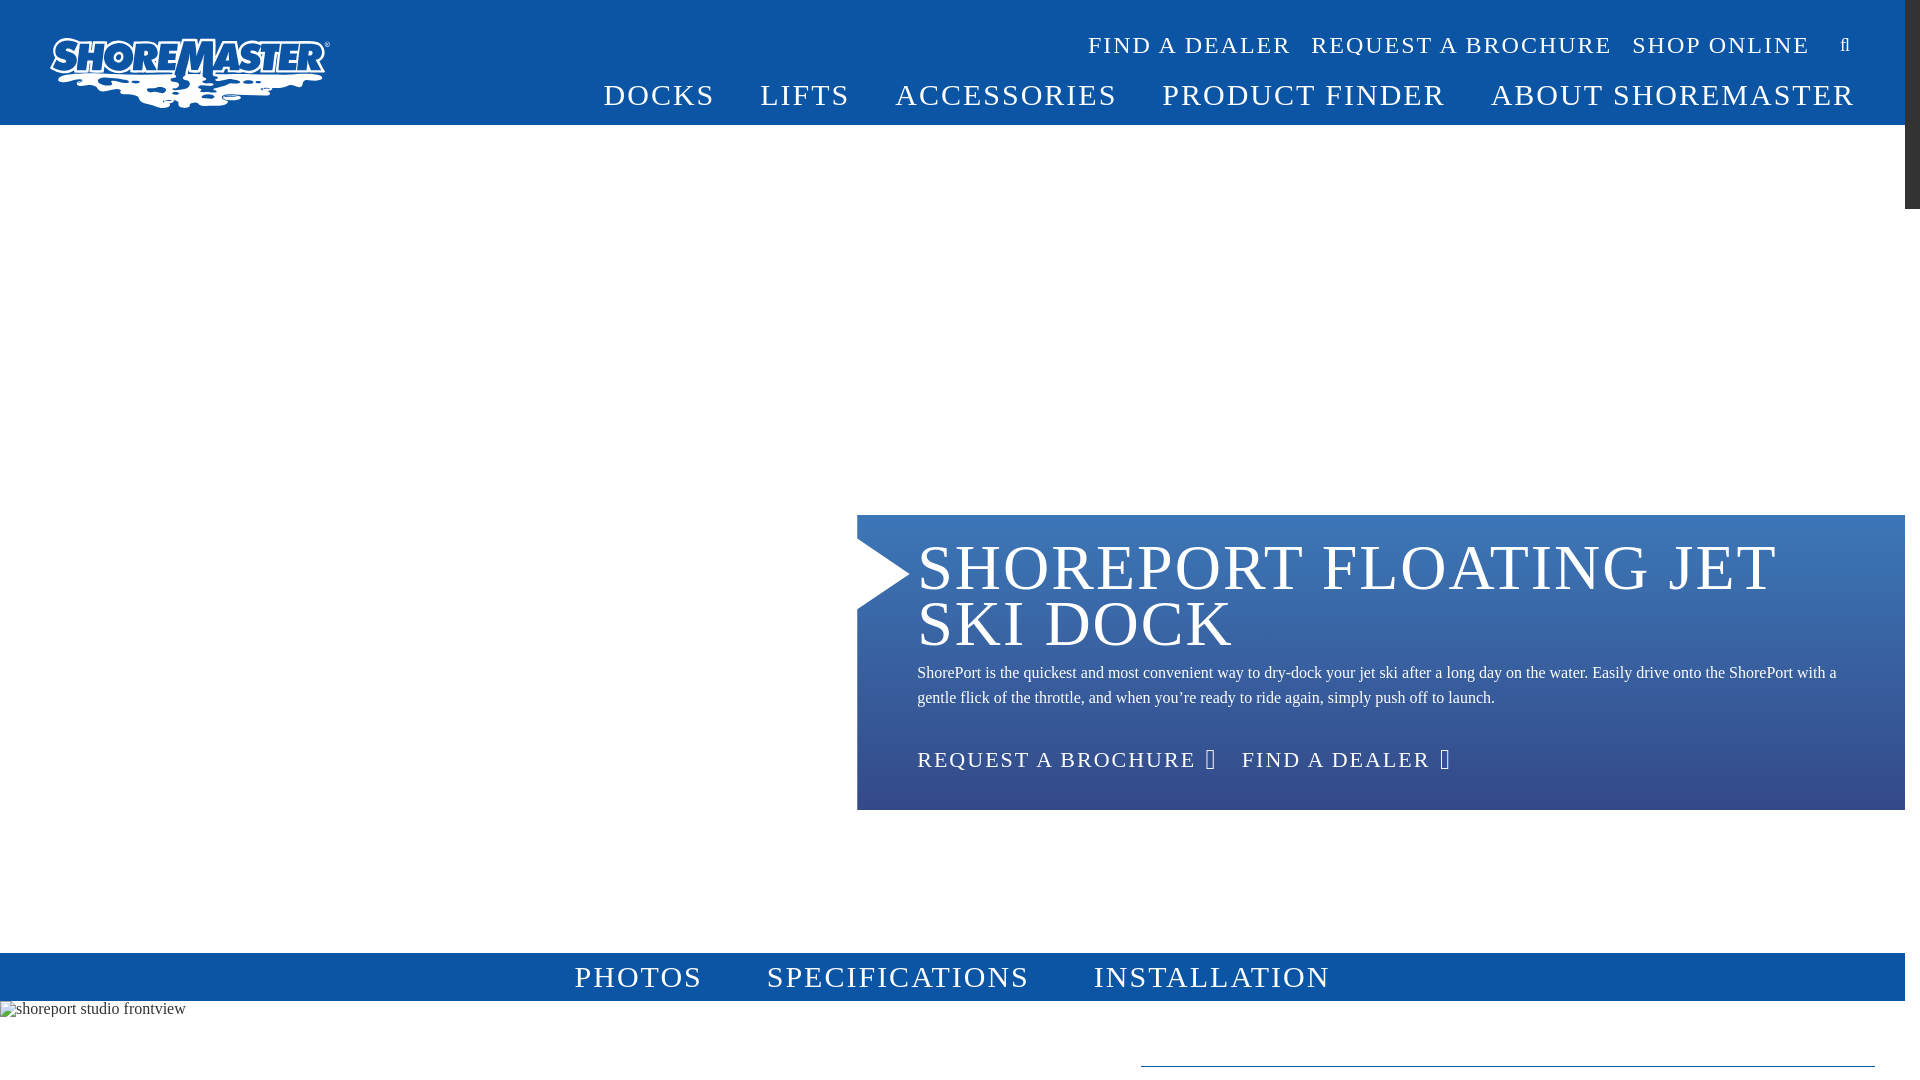 This screenshot has height=1080, width=1920. I want to click on Boat Lift Canopies, so click(663, 6).